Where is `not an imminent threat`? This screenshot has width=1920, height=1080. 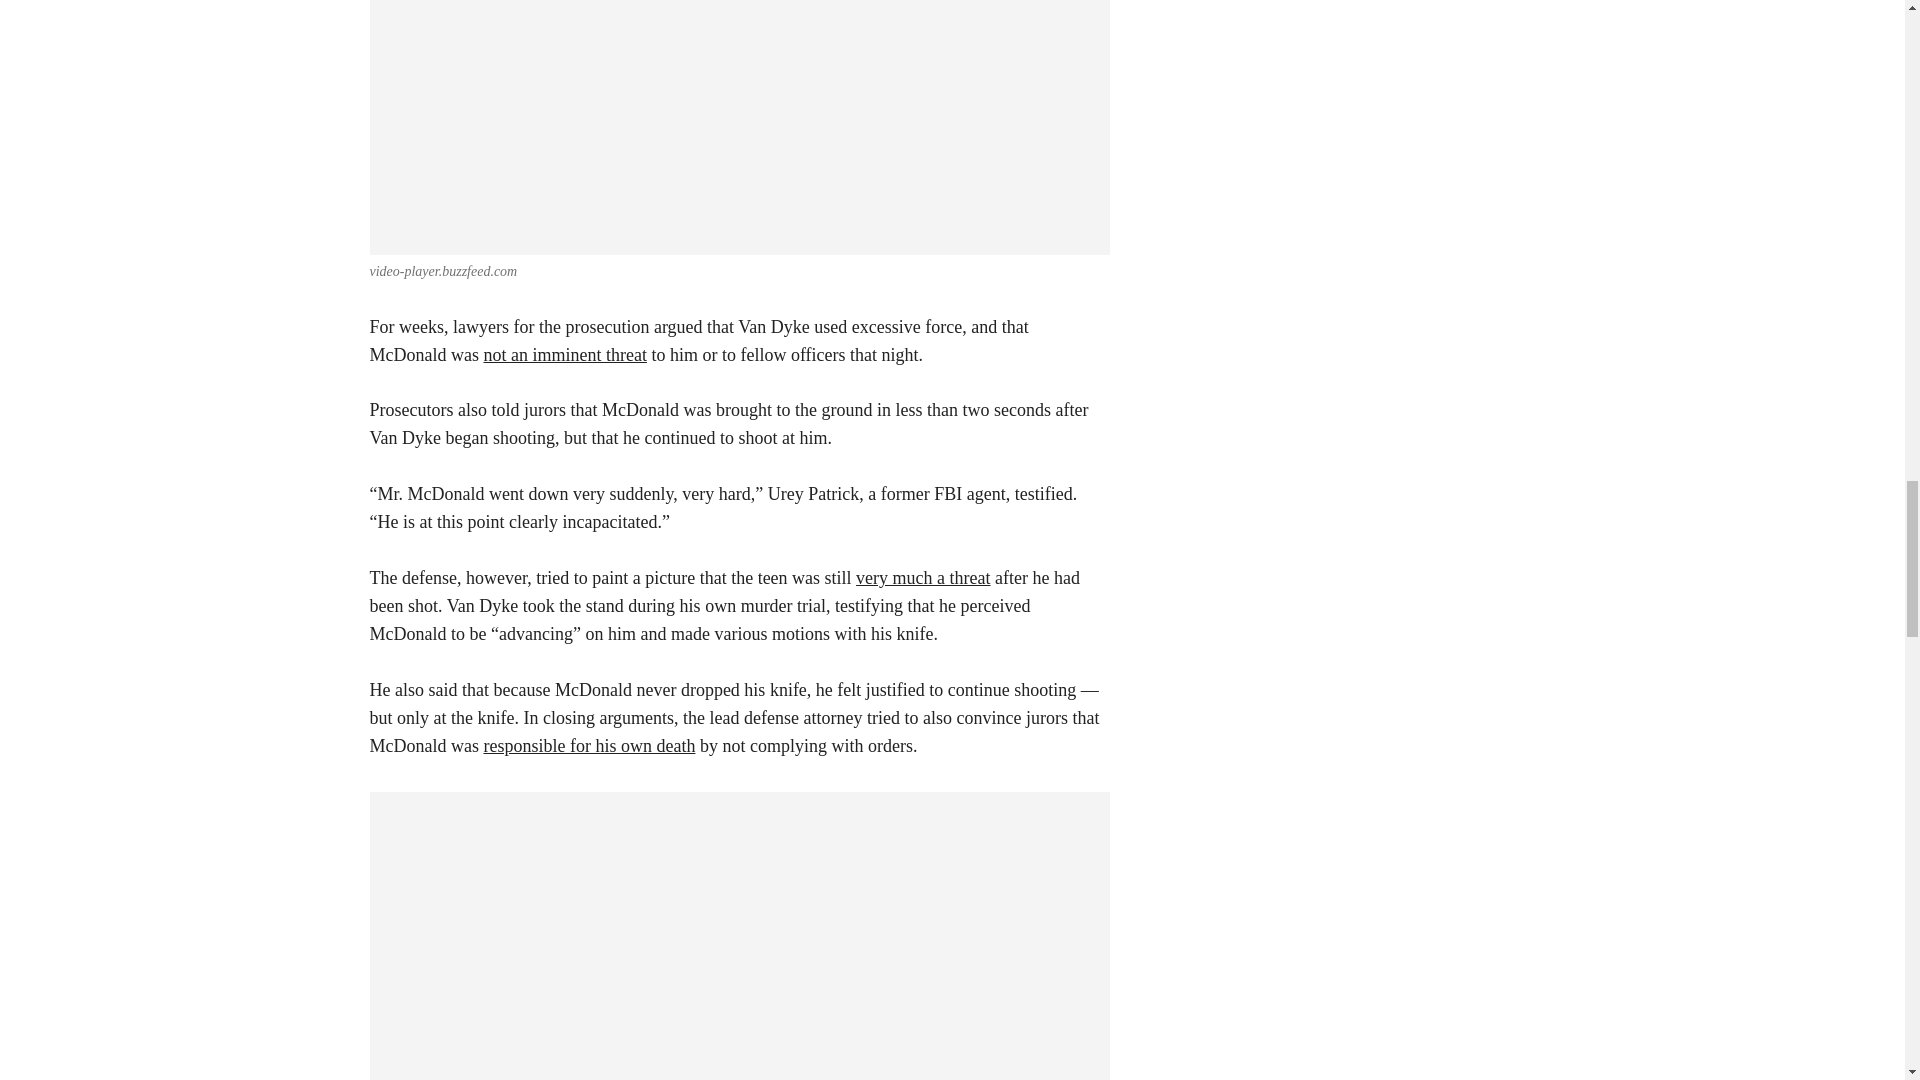 not an imminent threat is located at coordinates (564, 354).